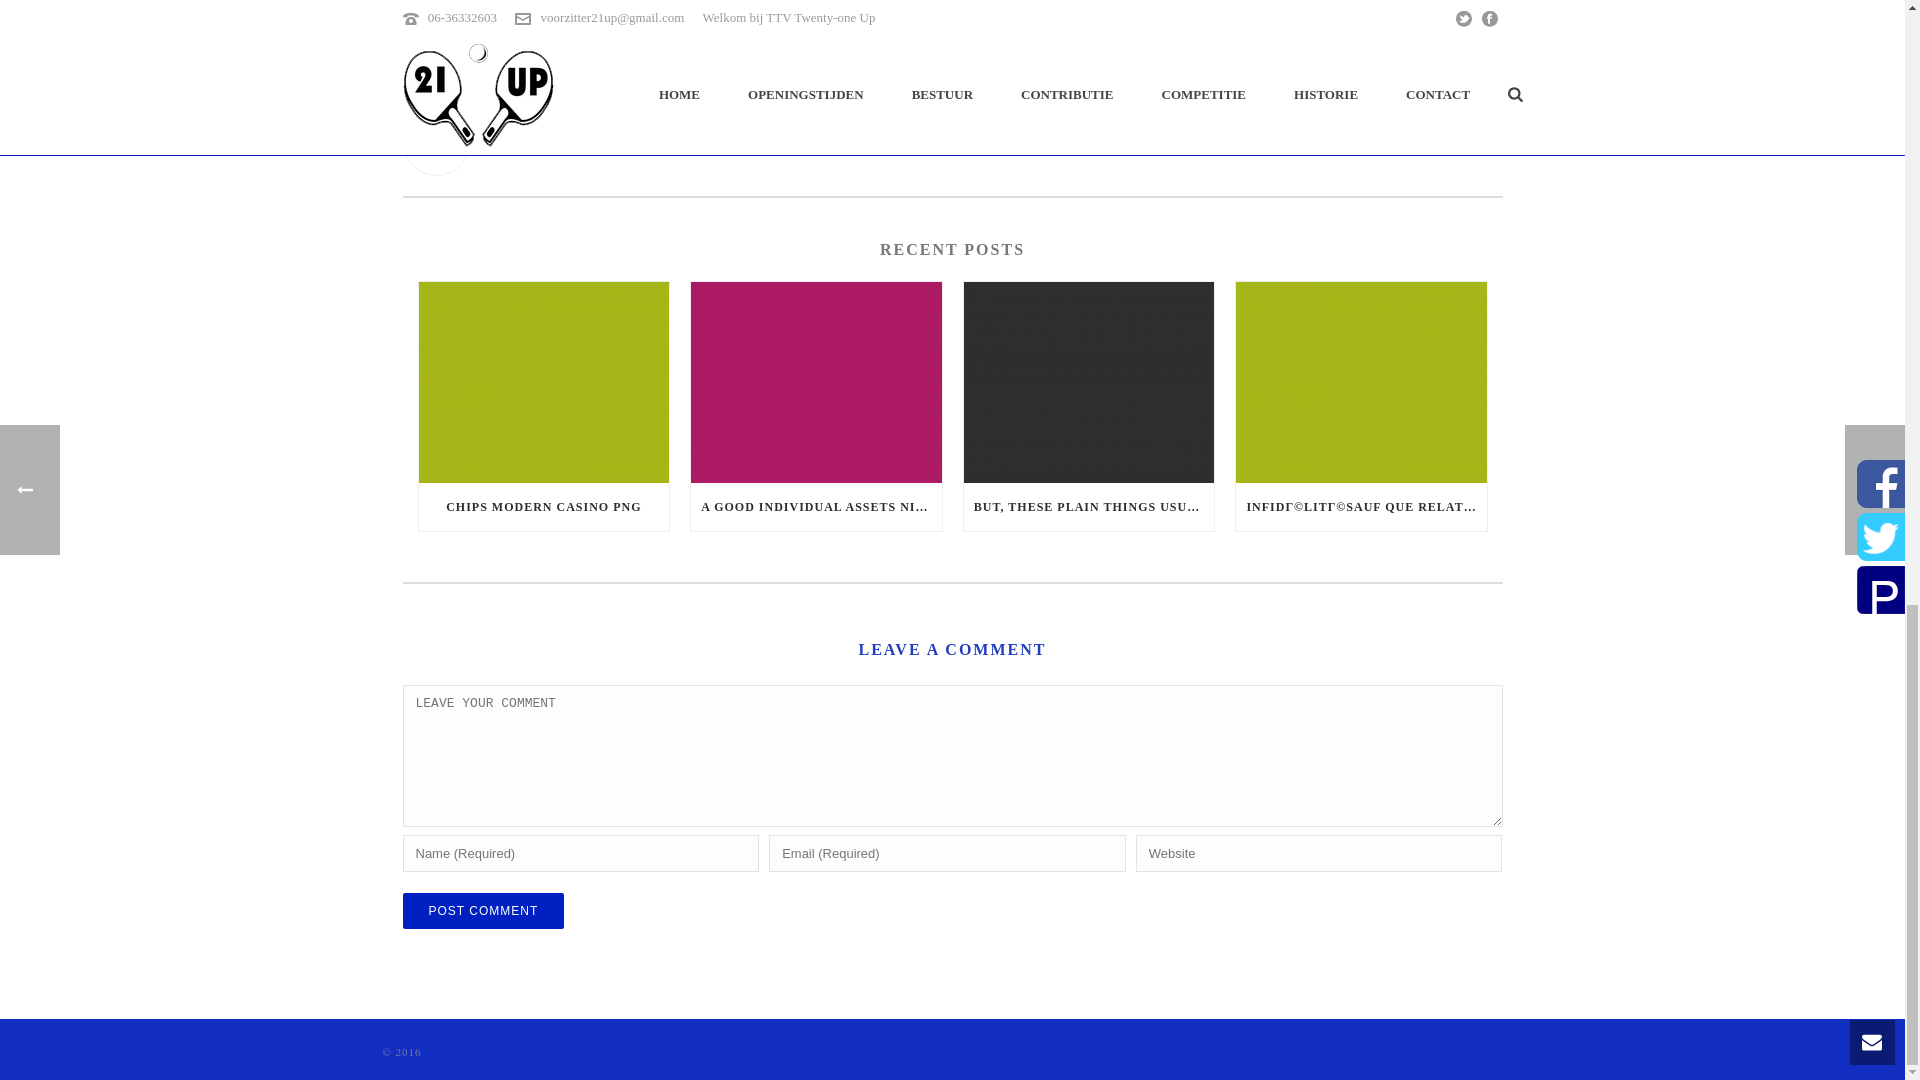  I want to click on CHIPS MODERN CASINO PNG, so click(543, 506).